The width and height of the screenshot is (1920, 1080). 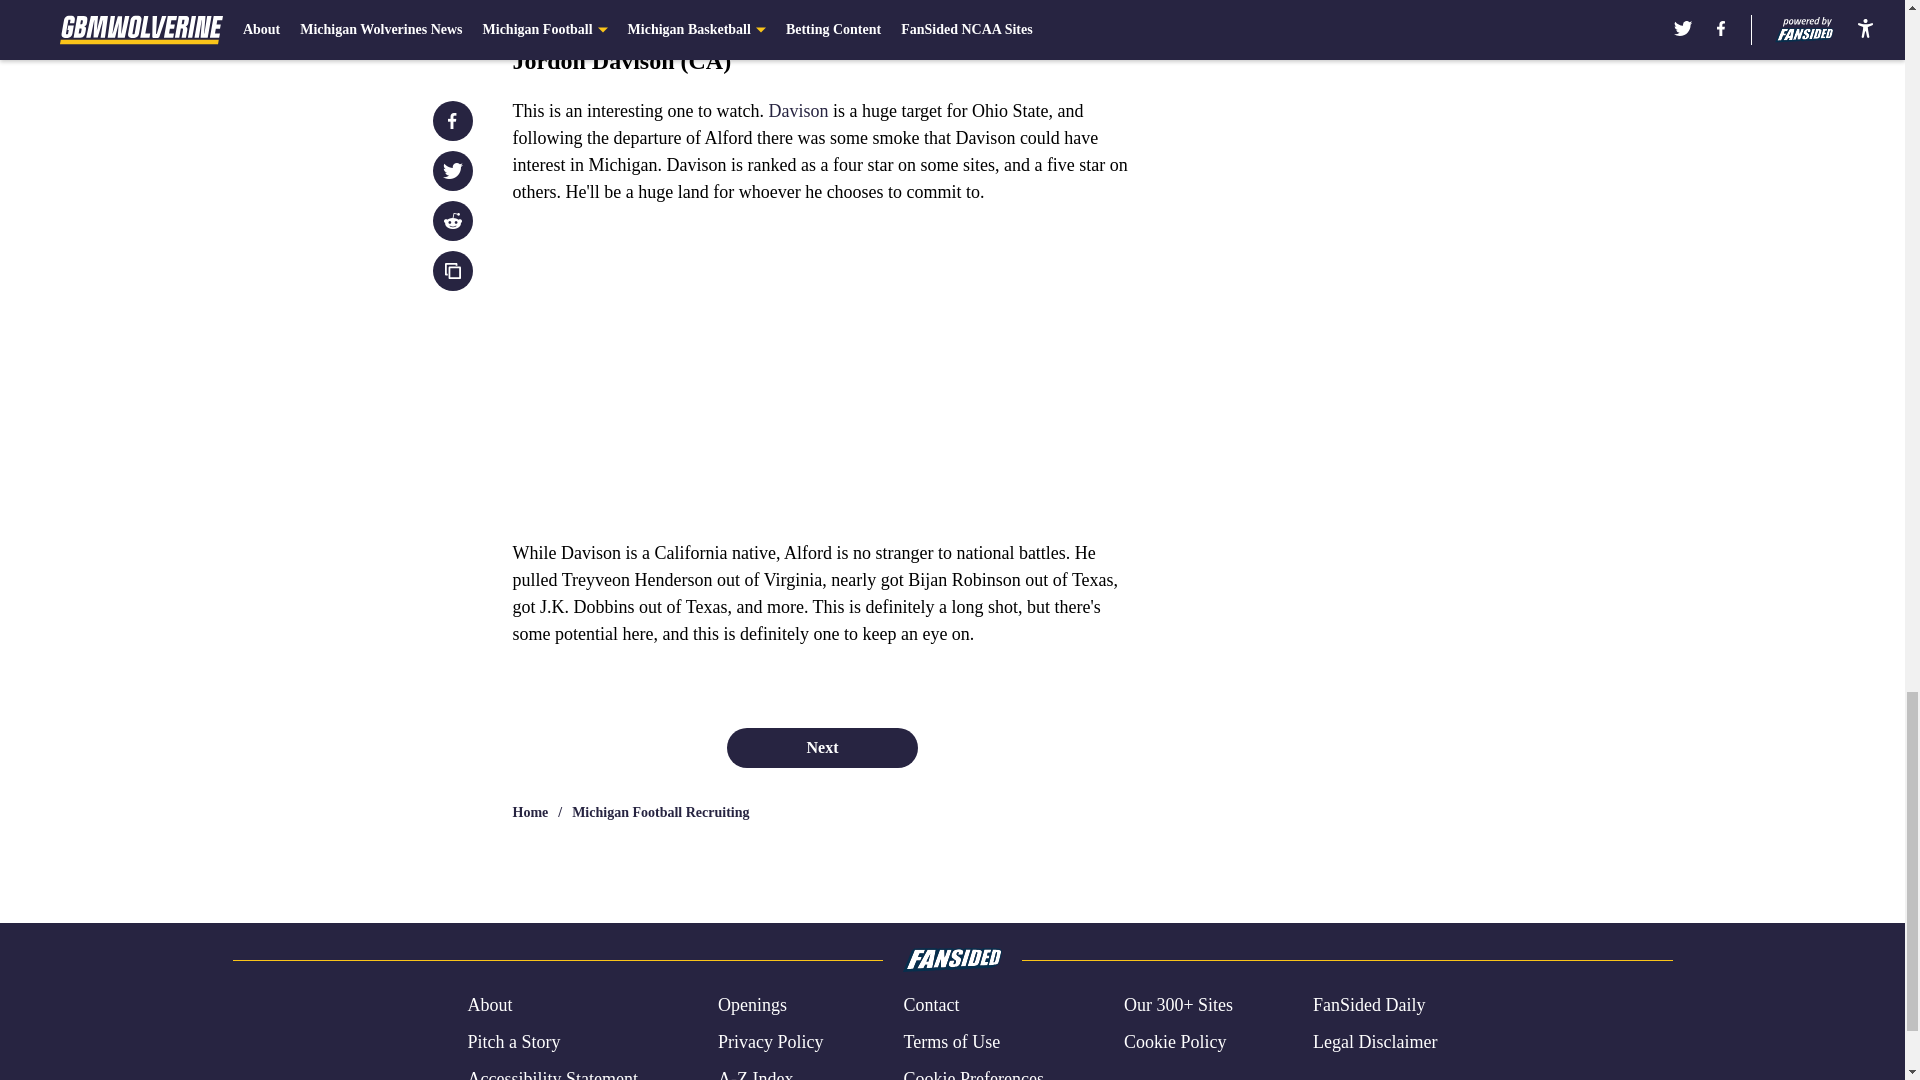 What do you see at coordinates (513, 1042) in the screenshot?
I see `Pitch a Story` at bounding box center [513, 1042].